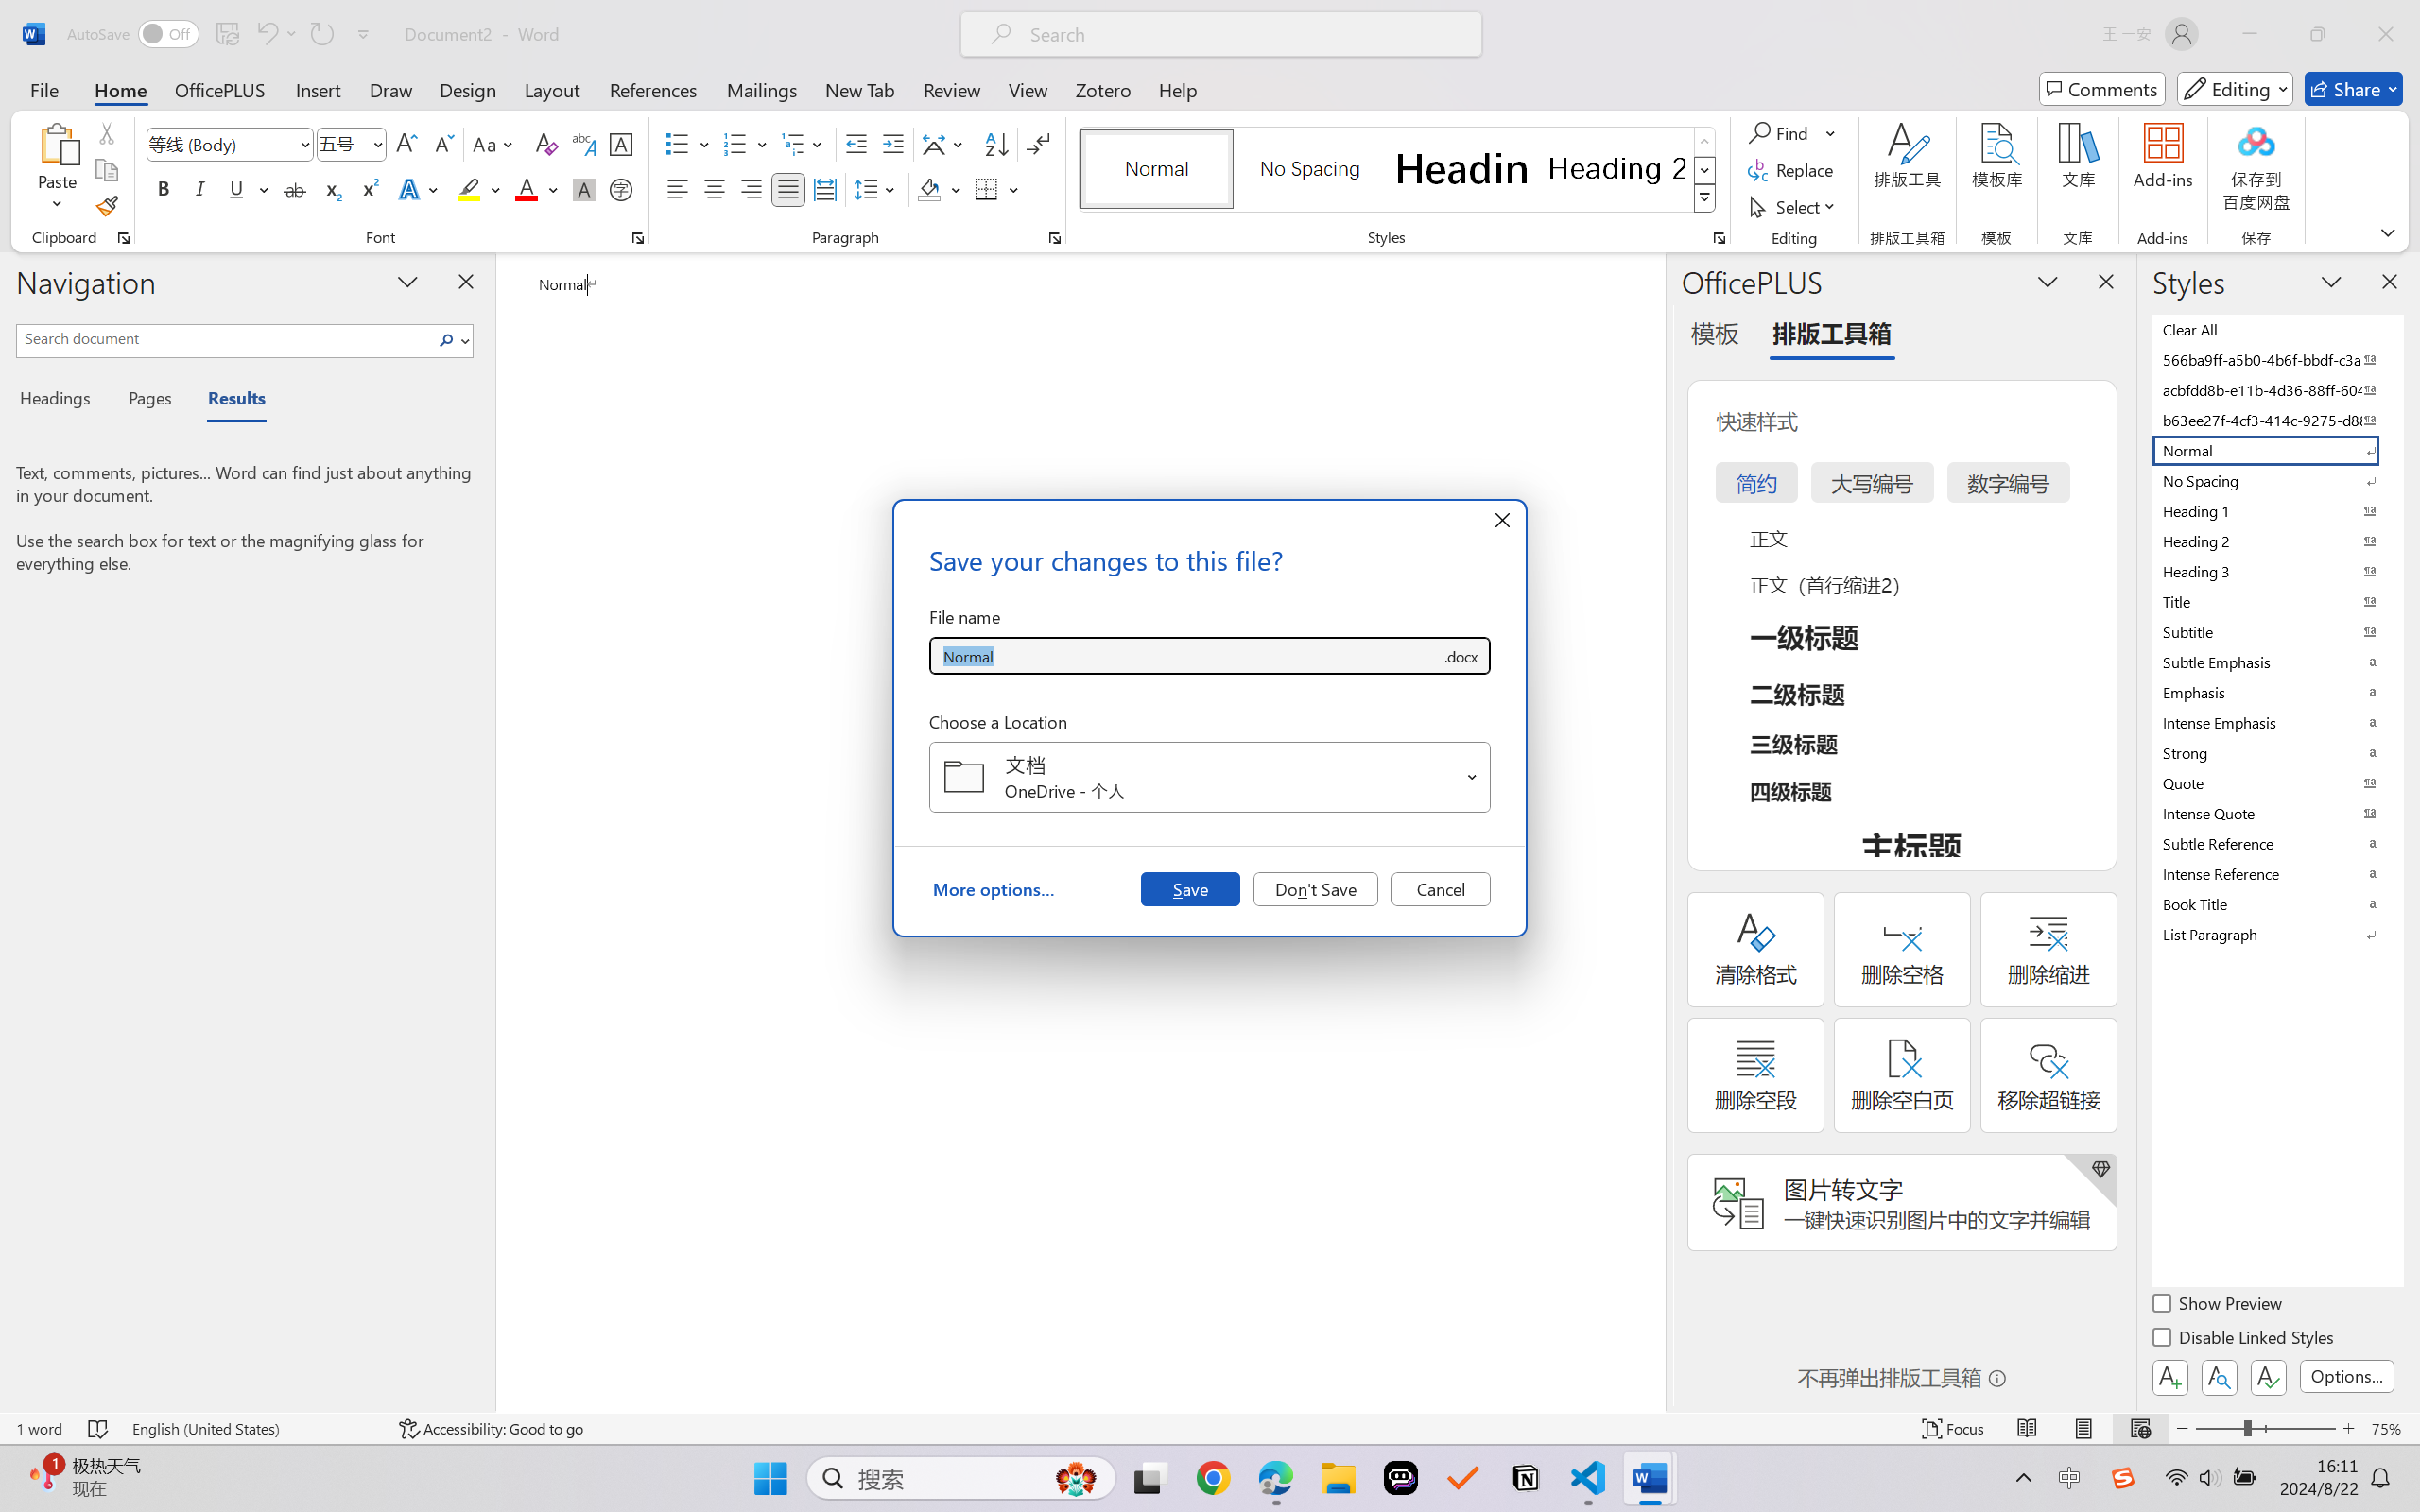 The height and width of the screenshot is (1512, 2420). What do you see at coordinates (1185, 656) in the screenshot?
I see `File name` at bounding box center [1185, 656].